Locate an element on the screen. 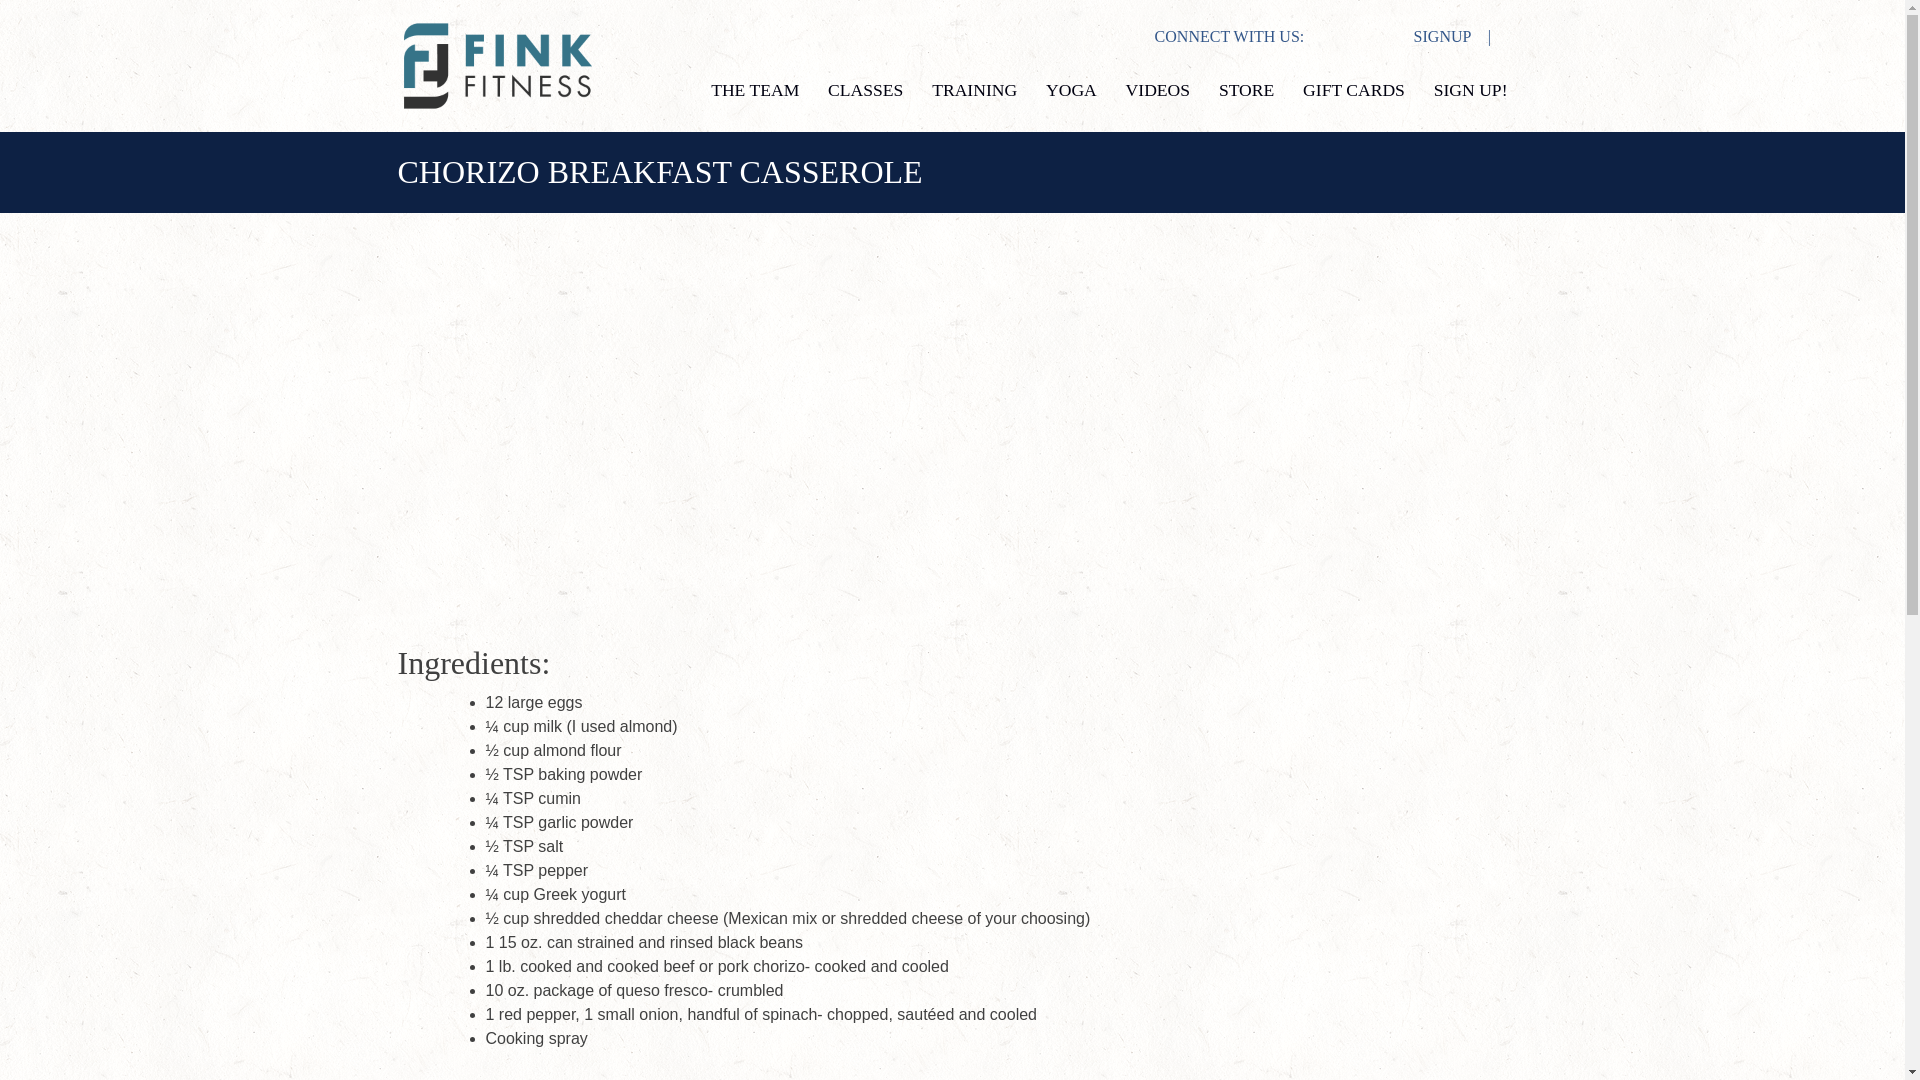 Image resolution: width=1920 pixels, height=1080 pixels. CLASSES is located at coordinates (864, 90).